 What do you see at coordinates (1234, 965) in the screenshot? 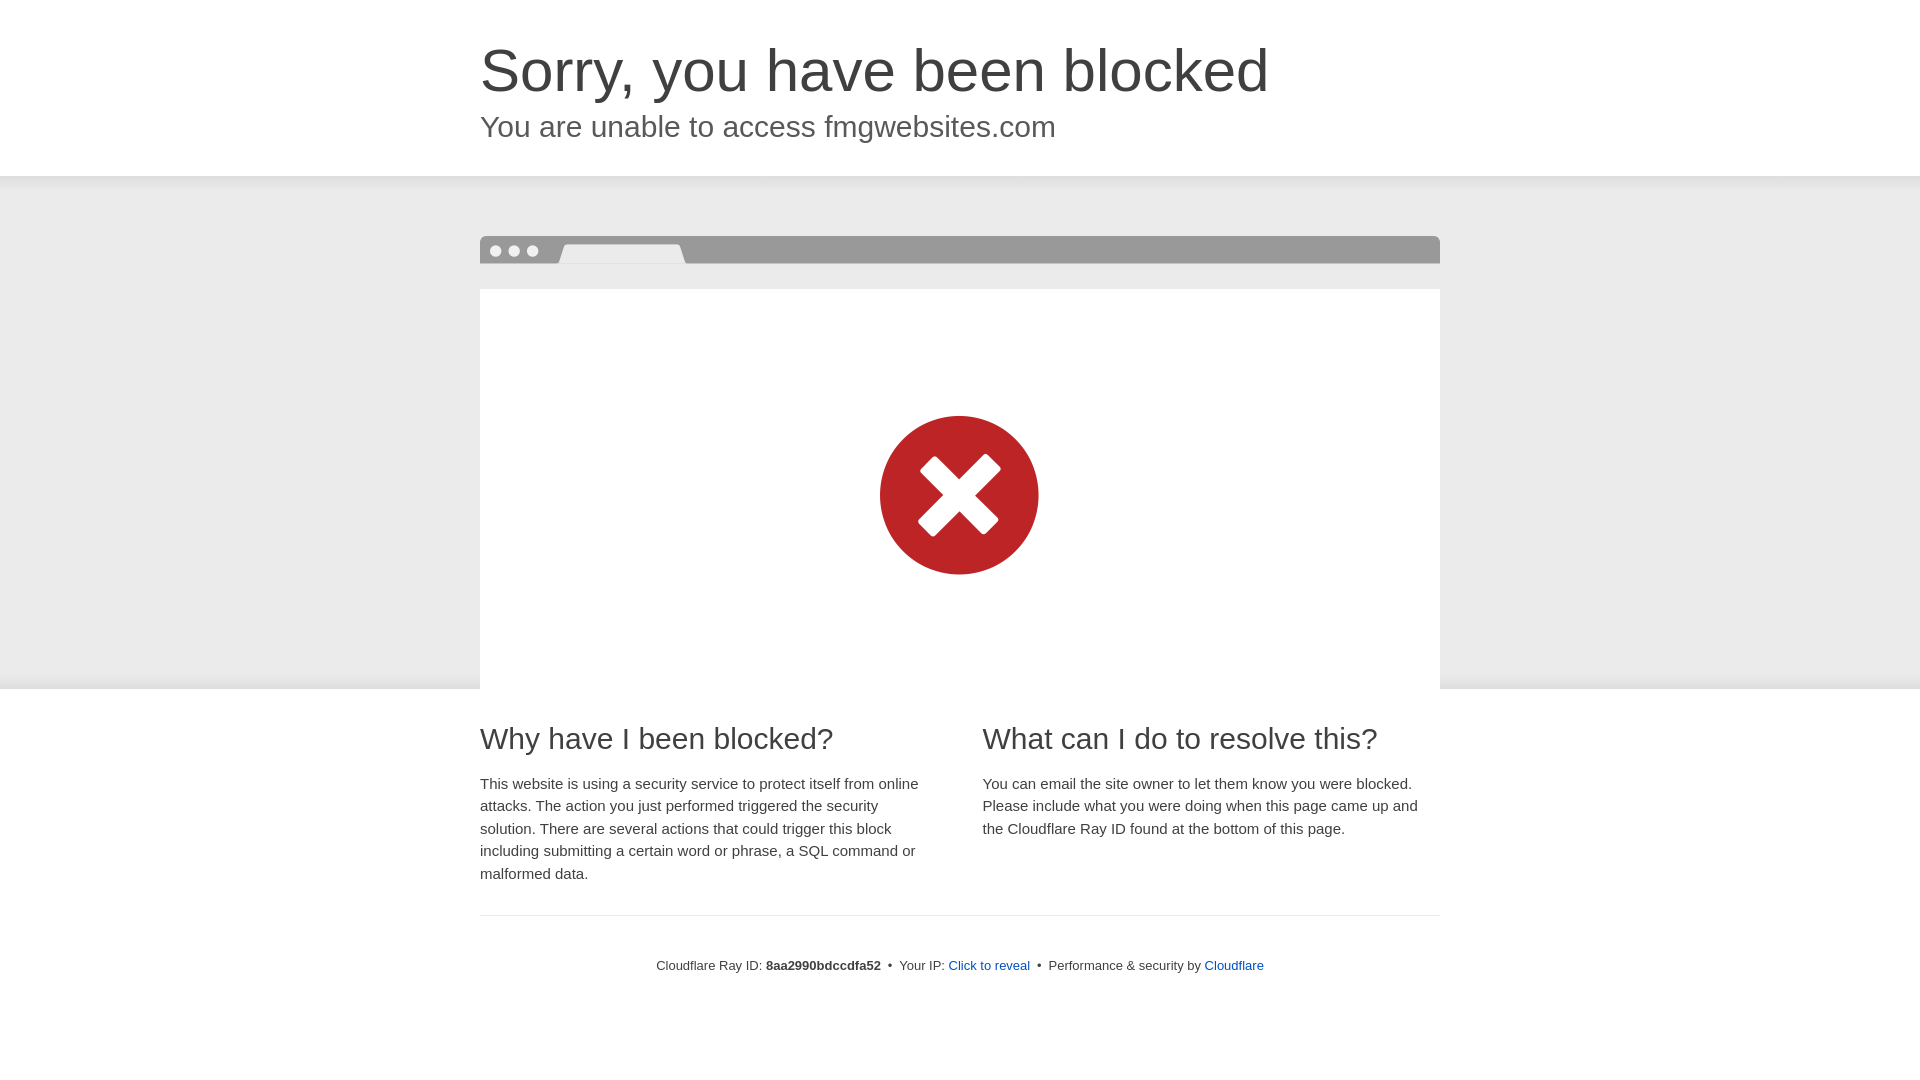
I see `Cloudflare` at bounding box center [1234, 965].